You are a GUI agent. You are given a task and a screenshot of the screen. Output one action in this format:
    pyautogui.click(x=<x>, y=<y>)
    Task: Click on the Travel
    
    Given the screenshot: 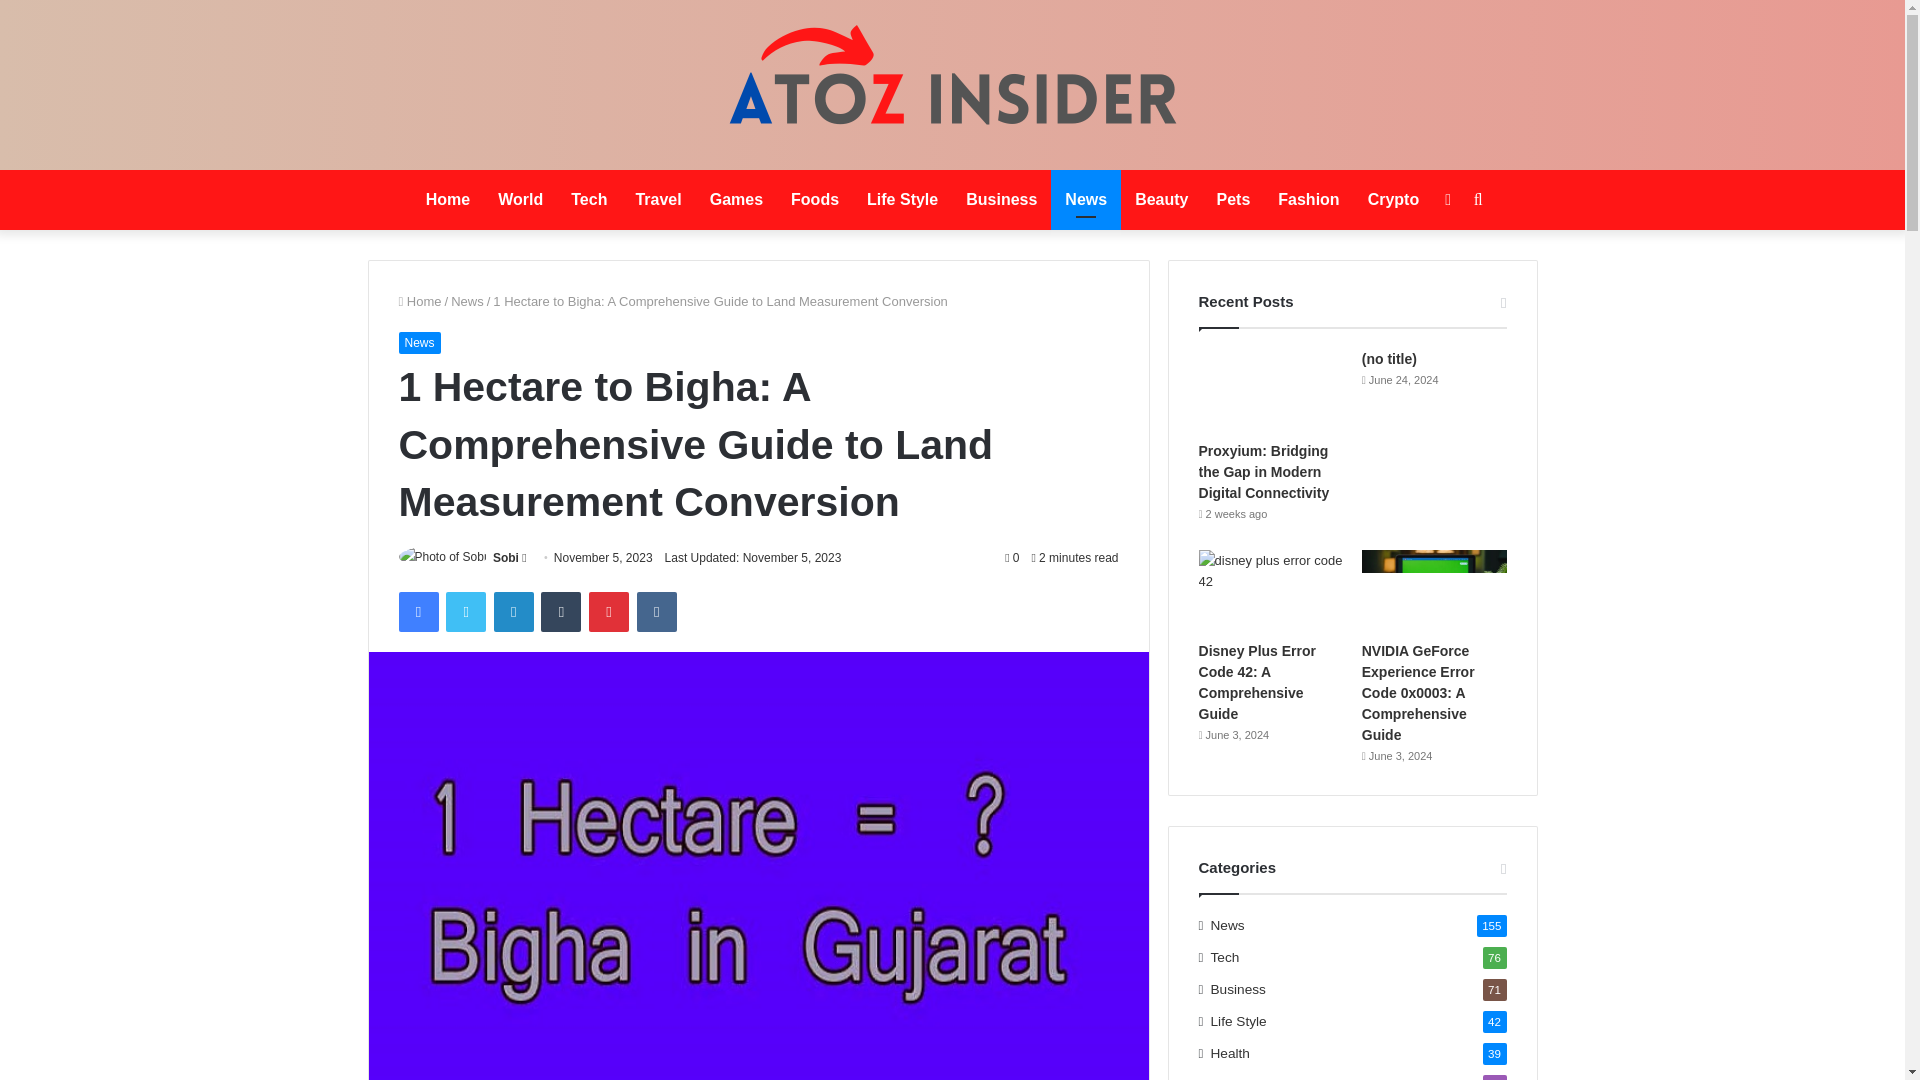 What is the action you would take?
    pyautogui.click(x=658, y=200)
    